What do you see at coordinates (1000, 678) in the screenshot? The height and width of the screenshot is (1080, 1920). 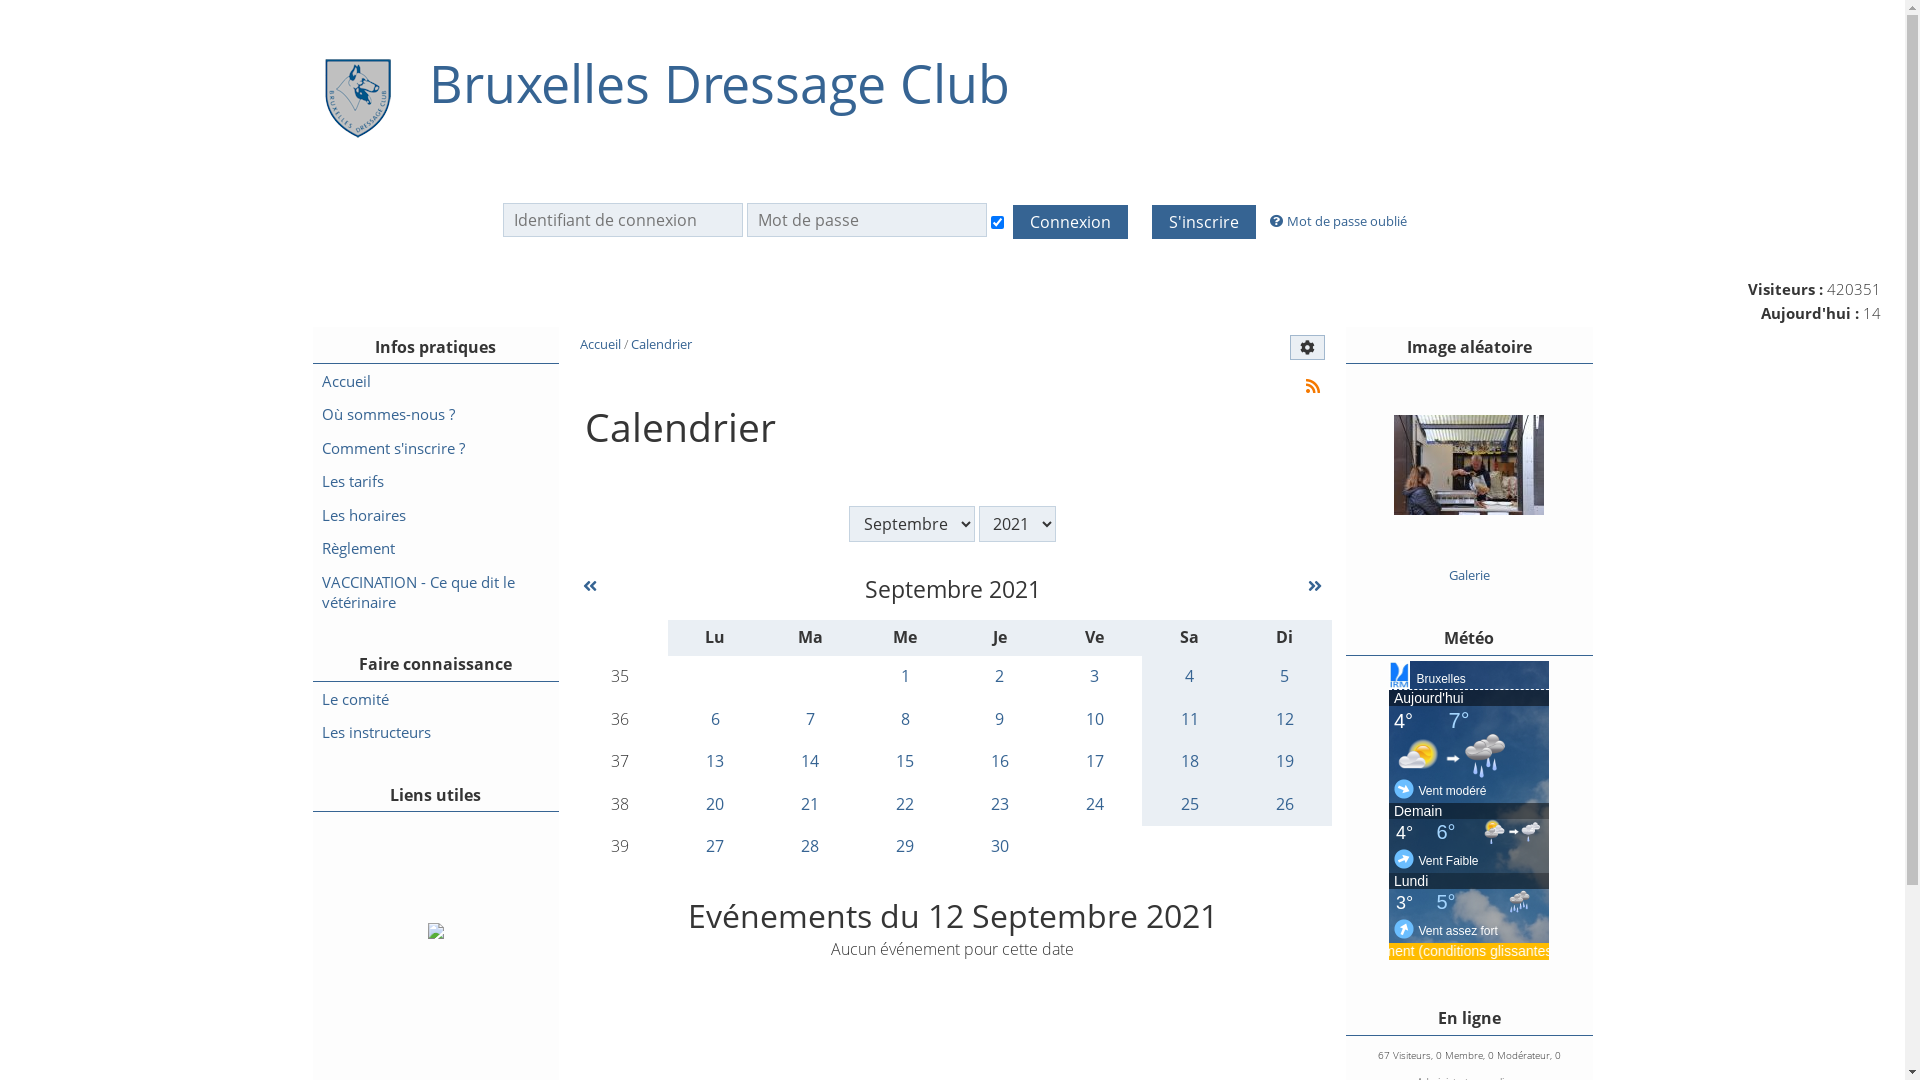 I see `2` at bounding box center [1000, 678].